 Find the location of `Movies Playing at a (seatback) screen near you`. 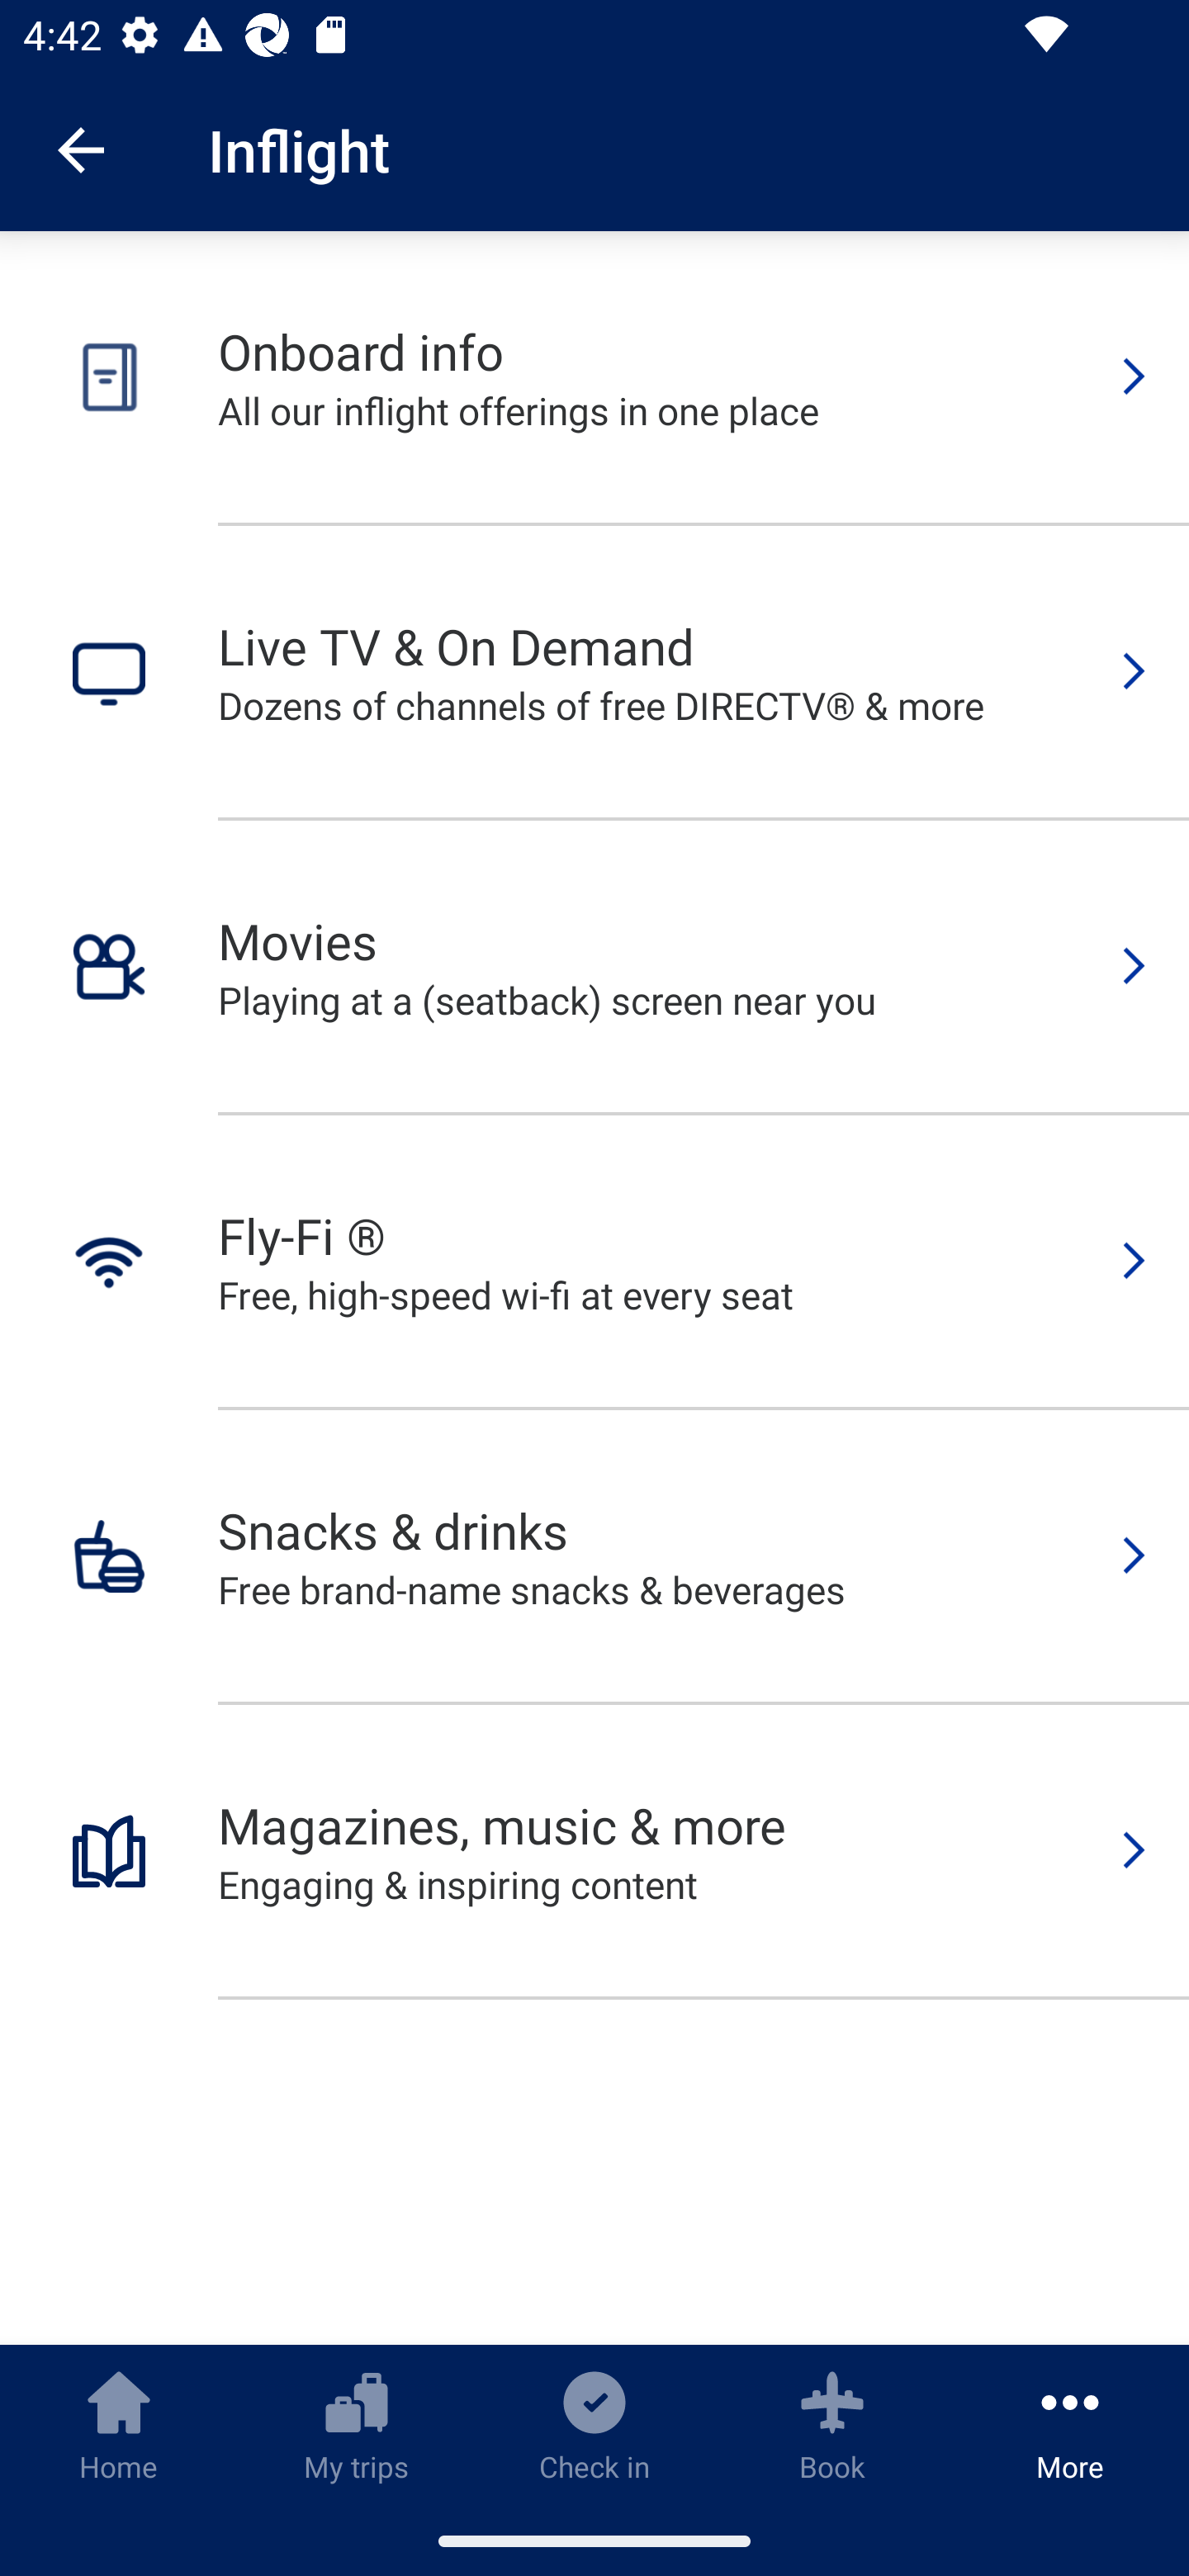

Movies Playing at a (seatback) screen near you is located at coordinates (594, 968).